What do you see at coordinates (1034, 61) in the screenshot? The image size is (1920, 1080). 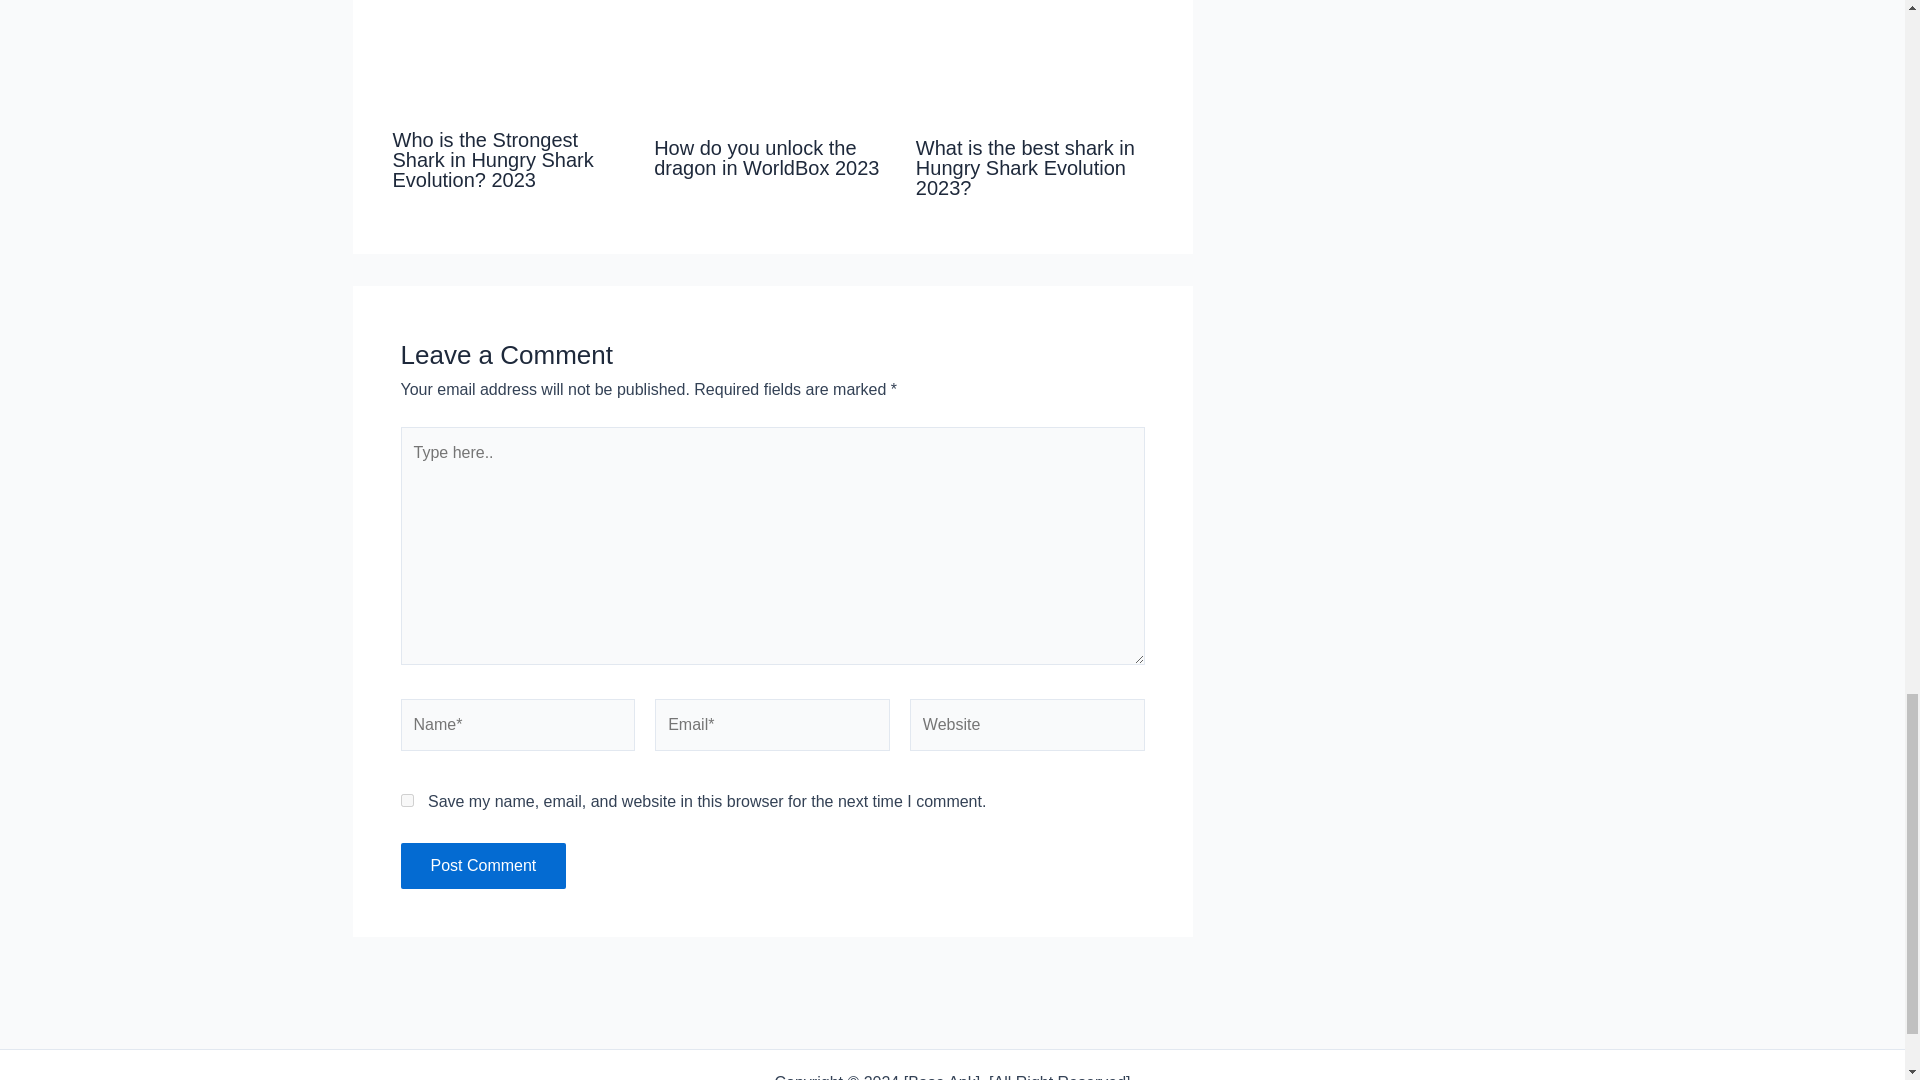 I see `Love` at bounding box center [1034, 61].